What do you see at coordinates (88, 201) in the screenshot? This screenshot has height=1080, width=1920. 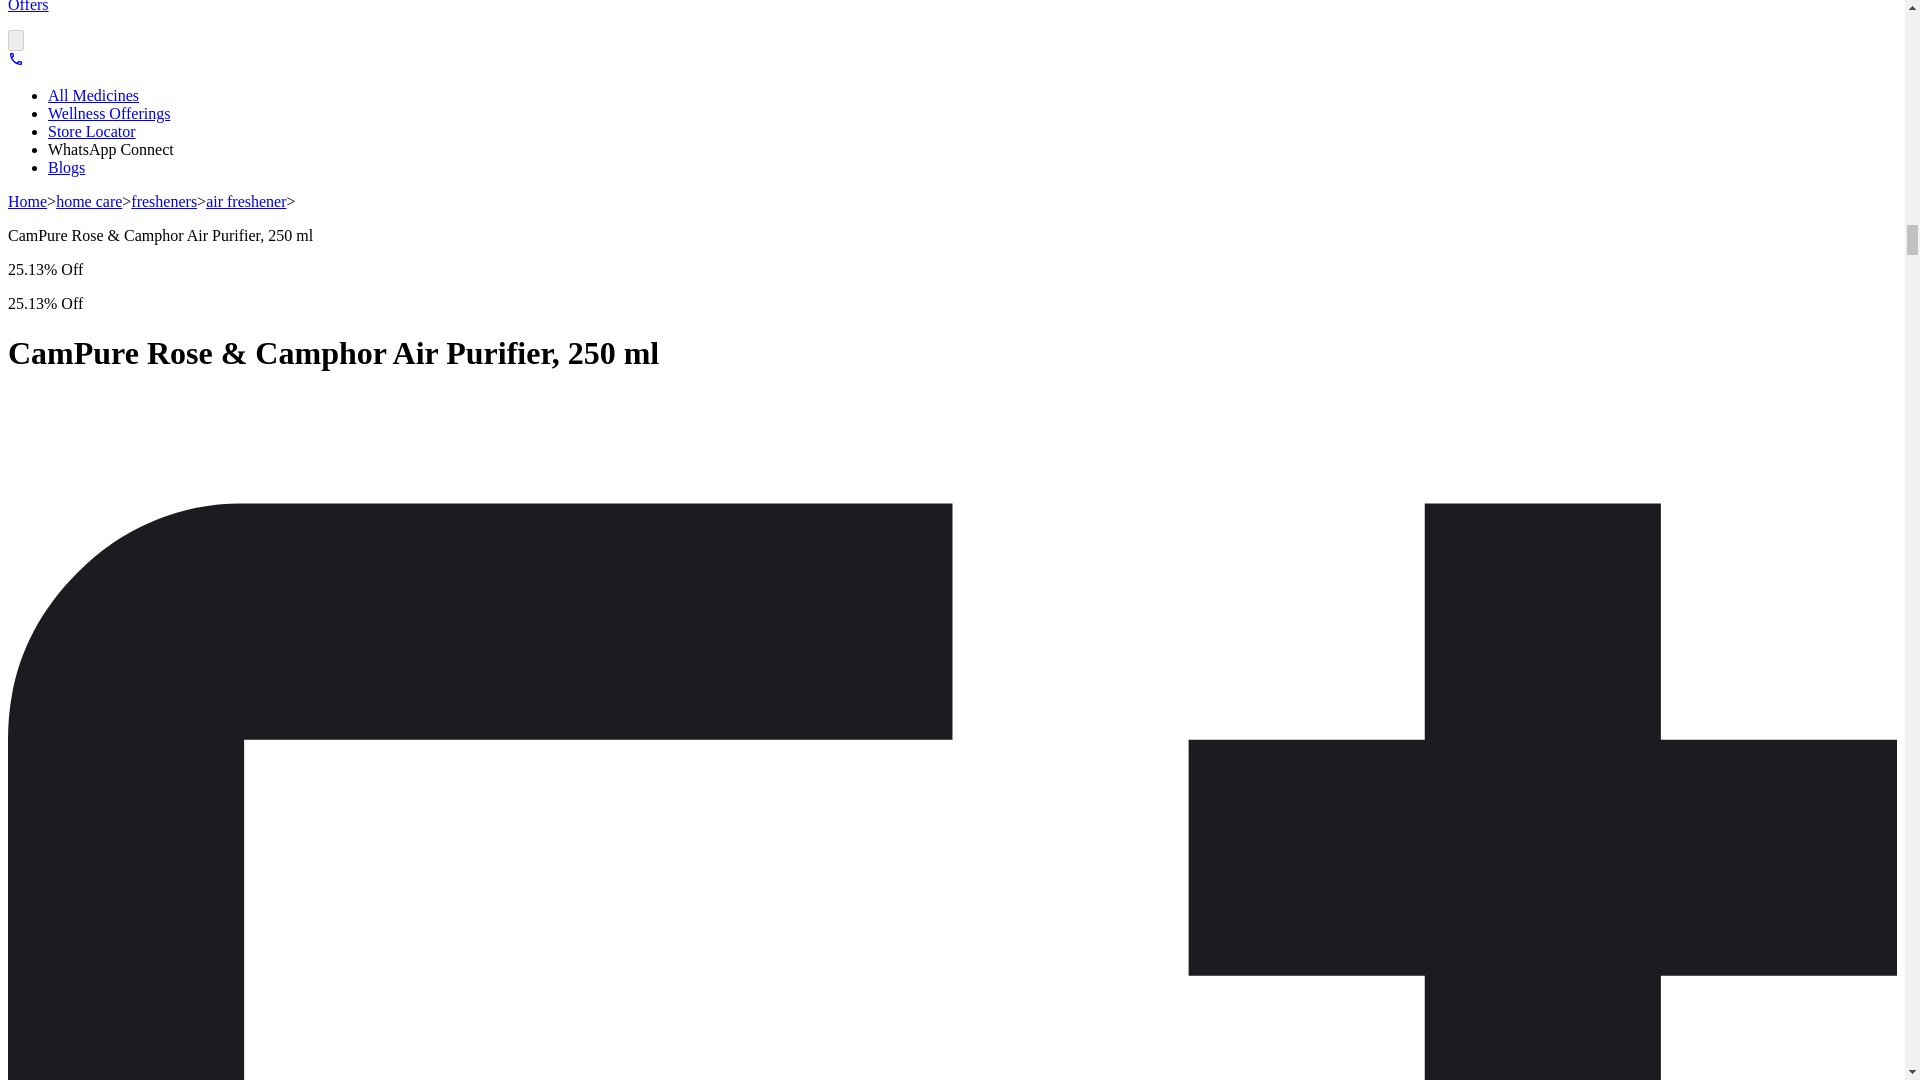 I see `home care` at bounding box center [88, 201].